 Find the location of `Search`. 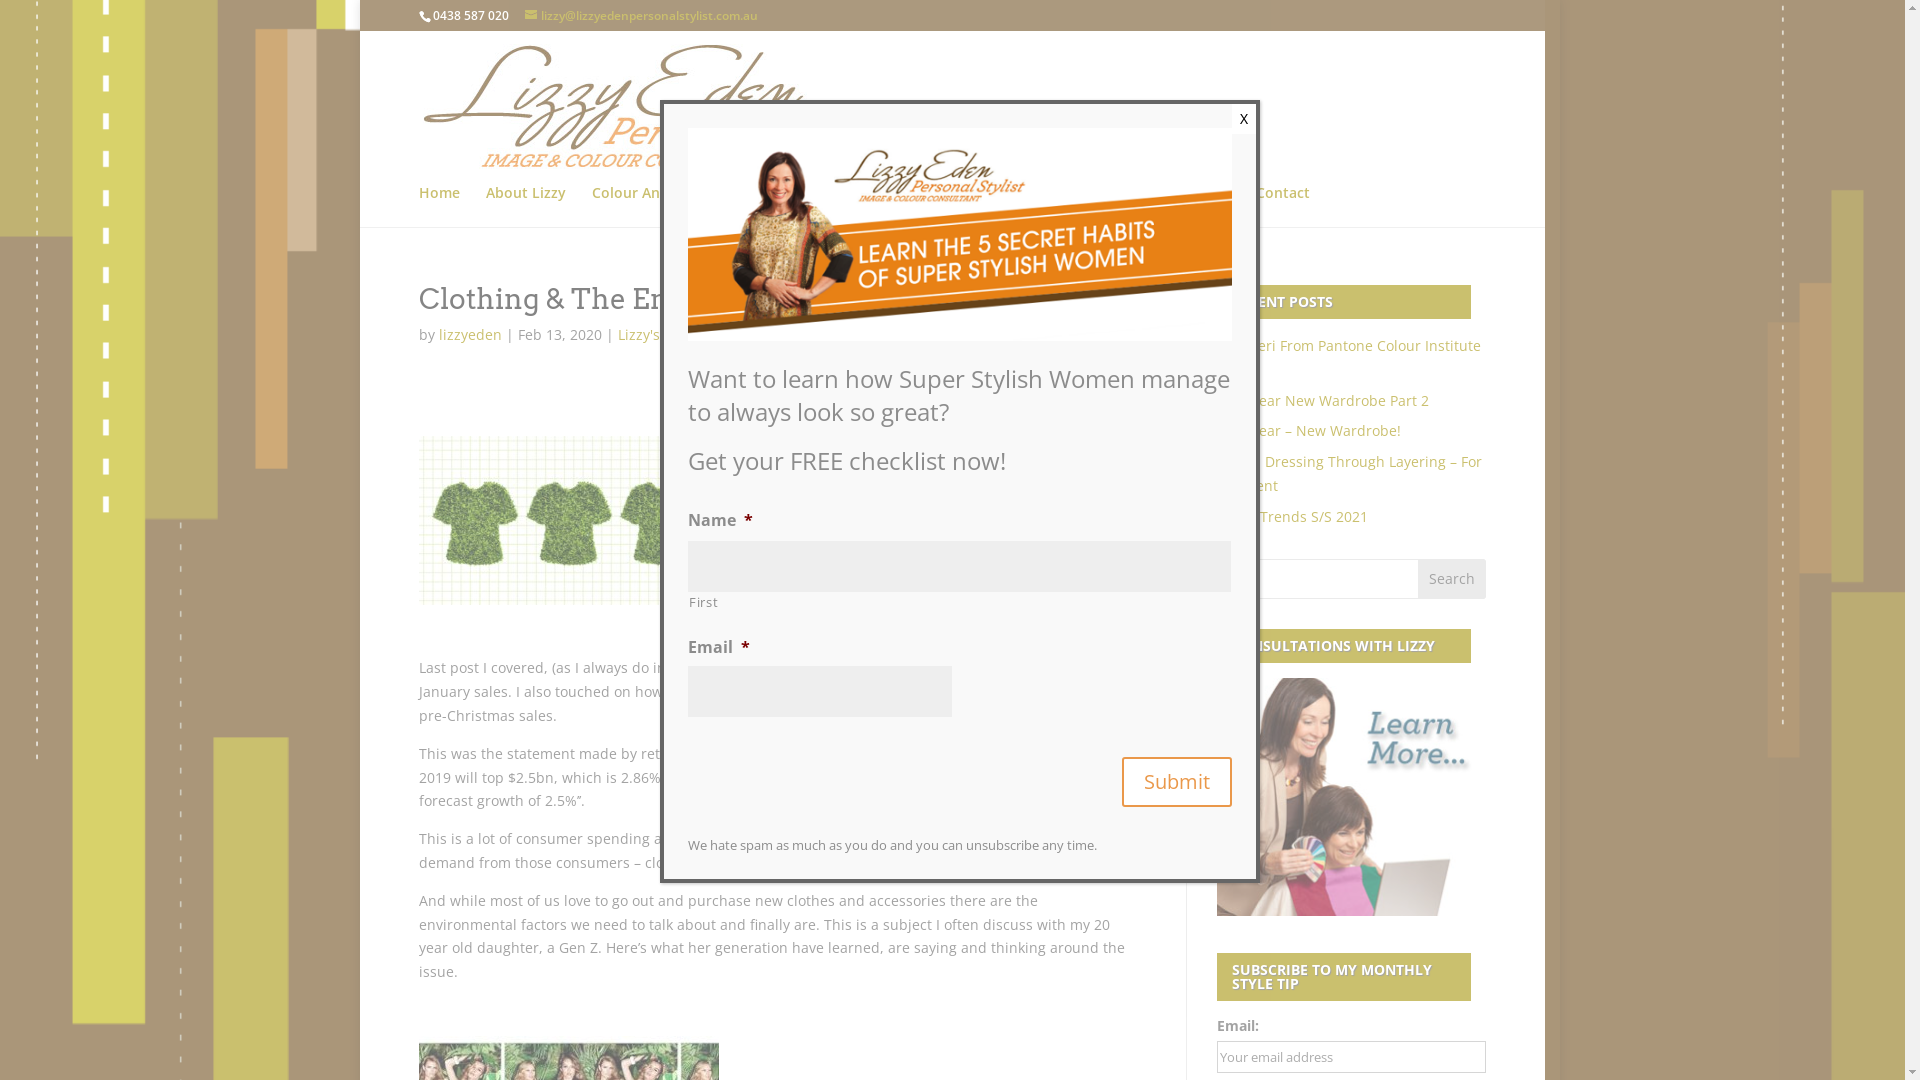

Search is located at coordinates (1452, 579).